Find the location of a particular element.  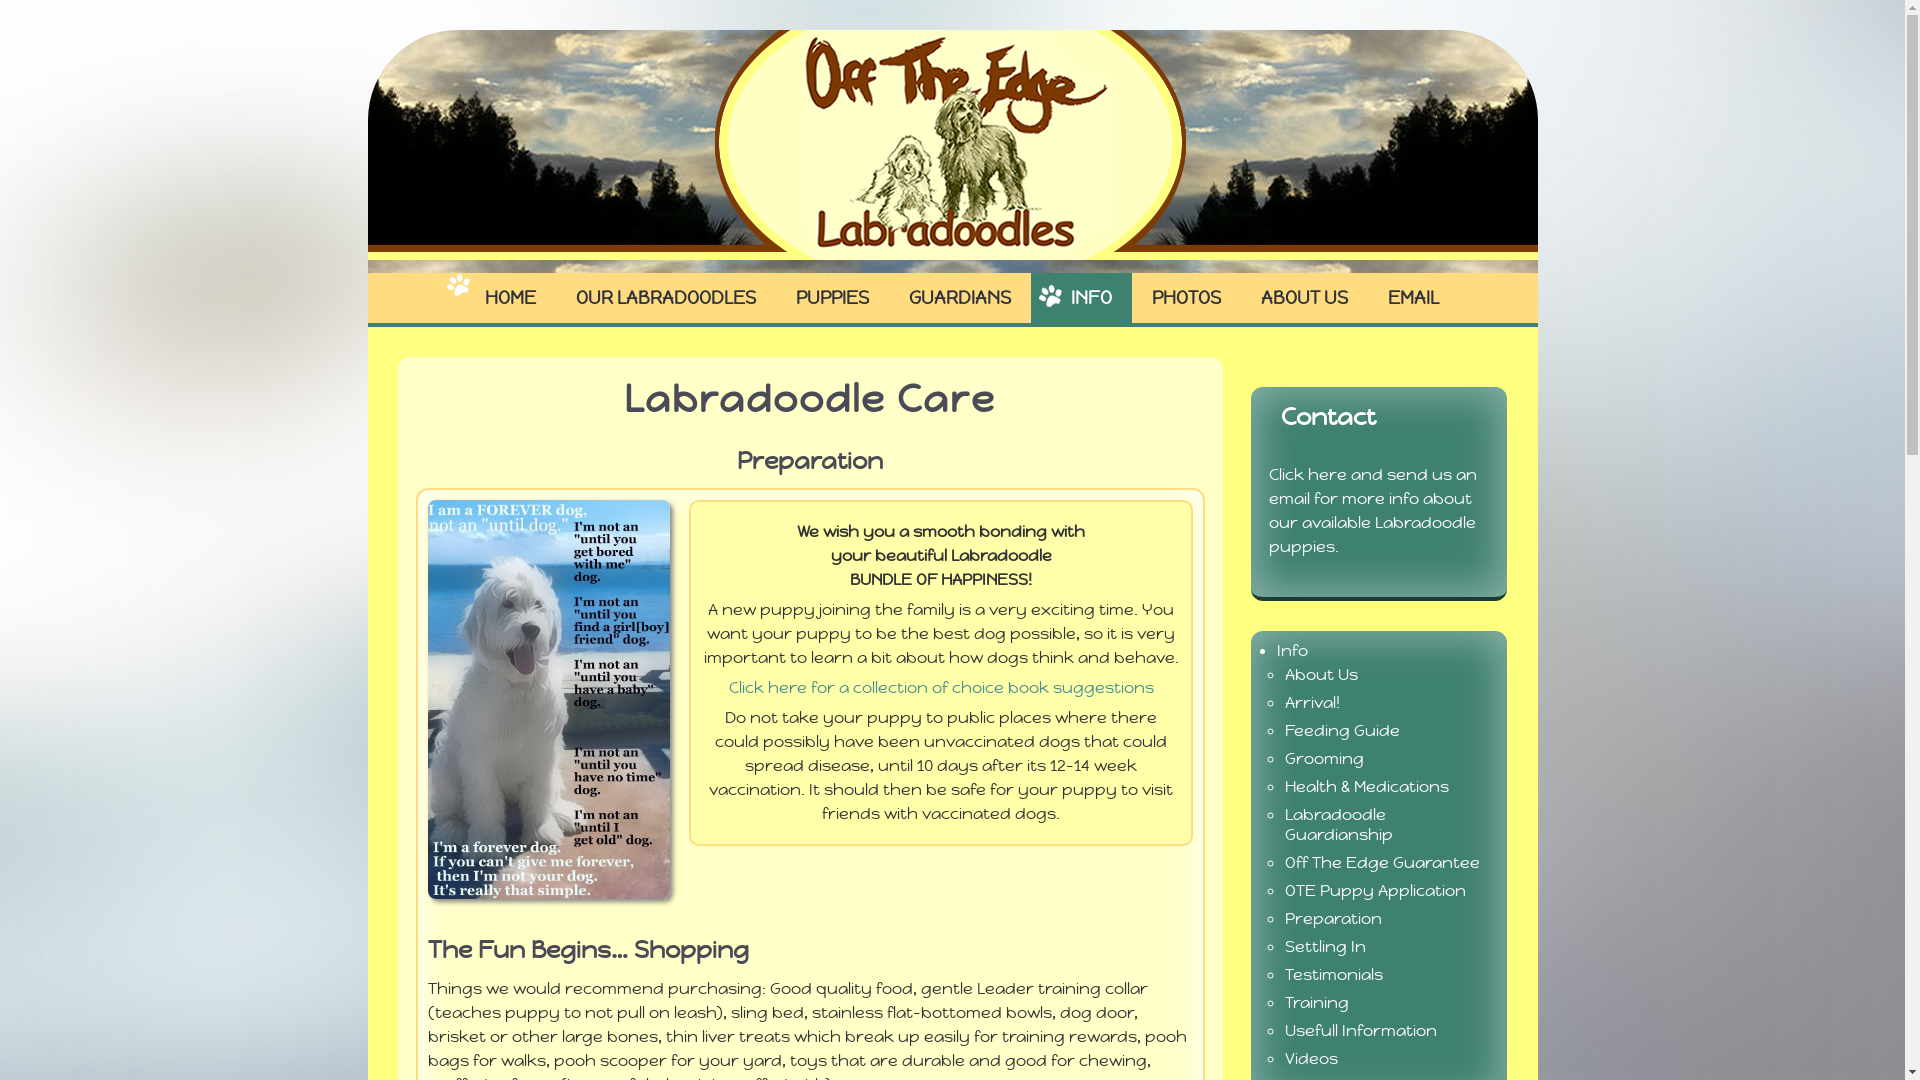

Settling In is located at coordinates (1326, 946).